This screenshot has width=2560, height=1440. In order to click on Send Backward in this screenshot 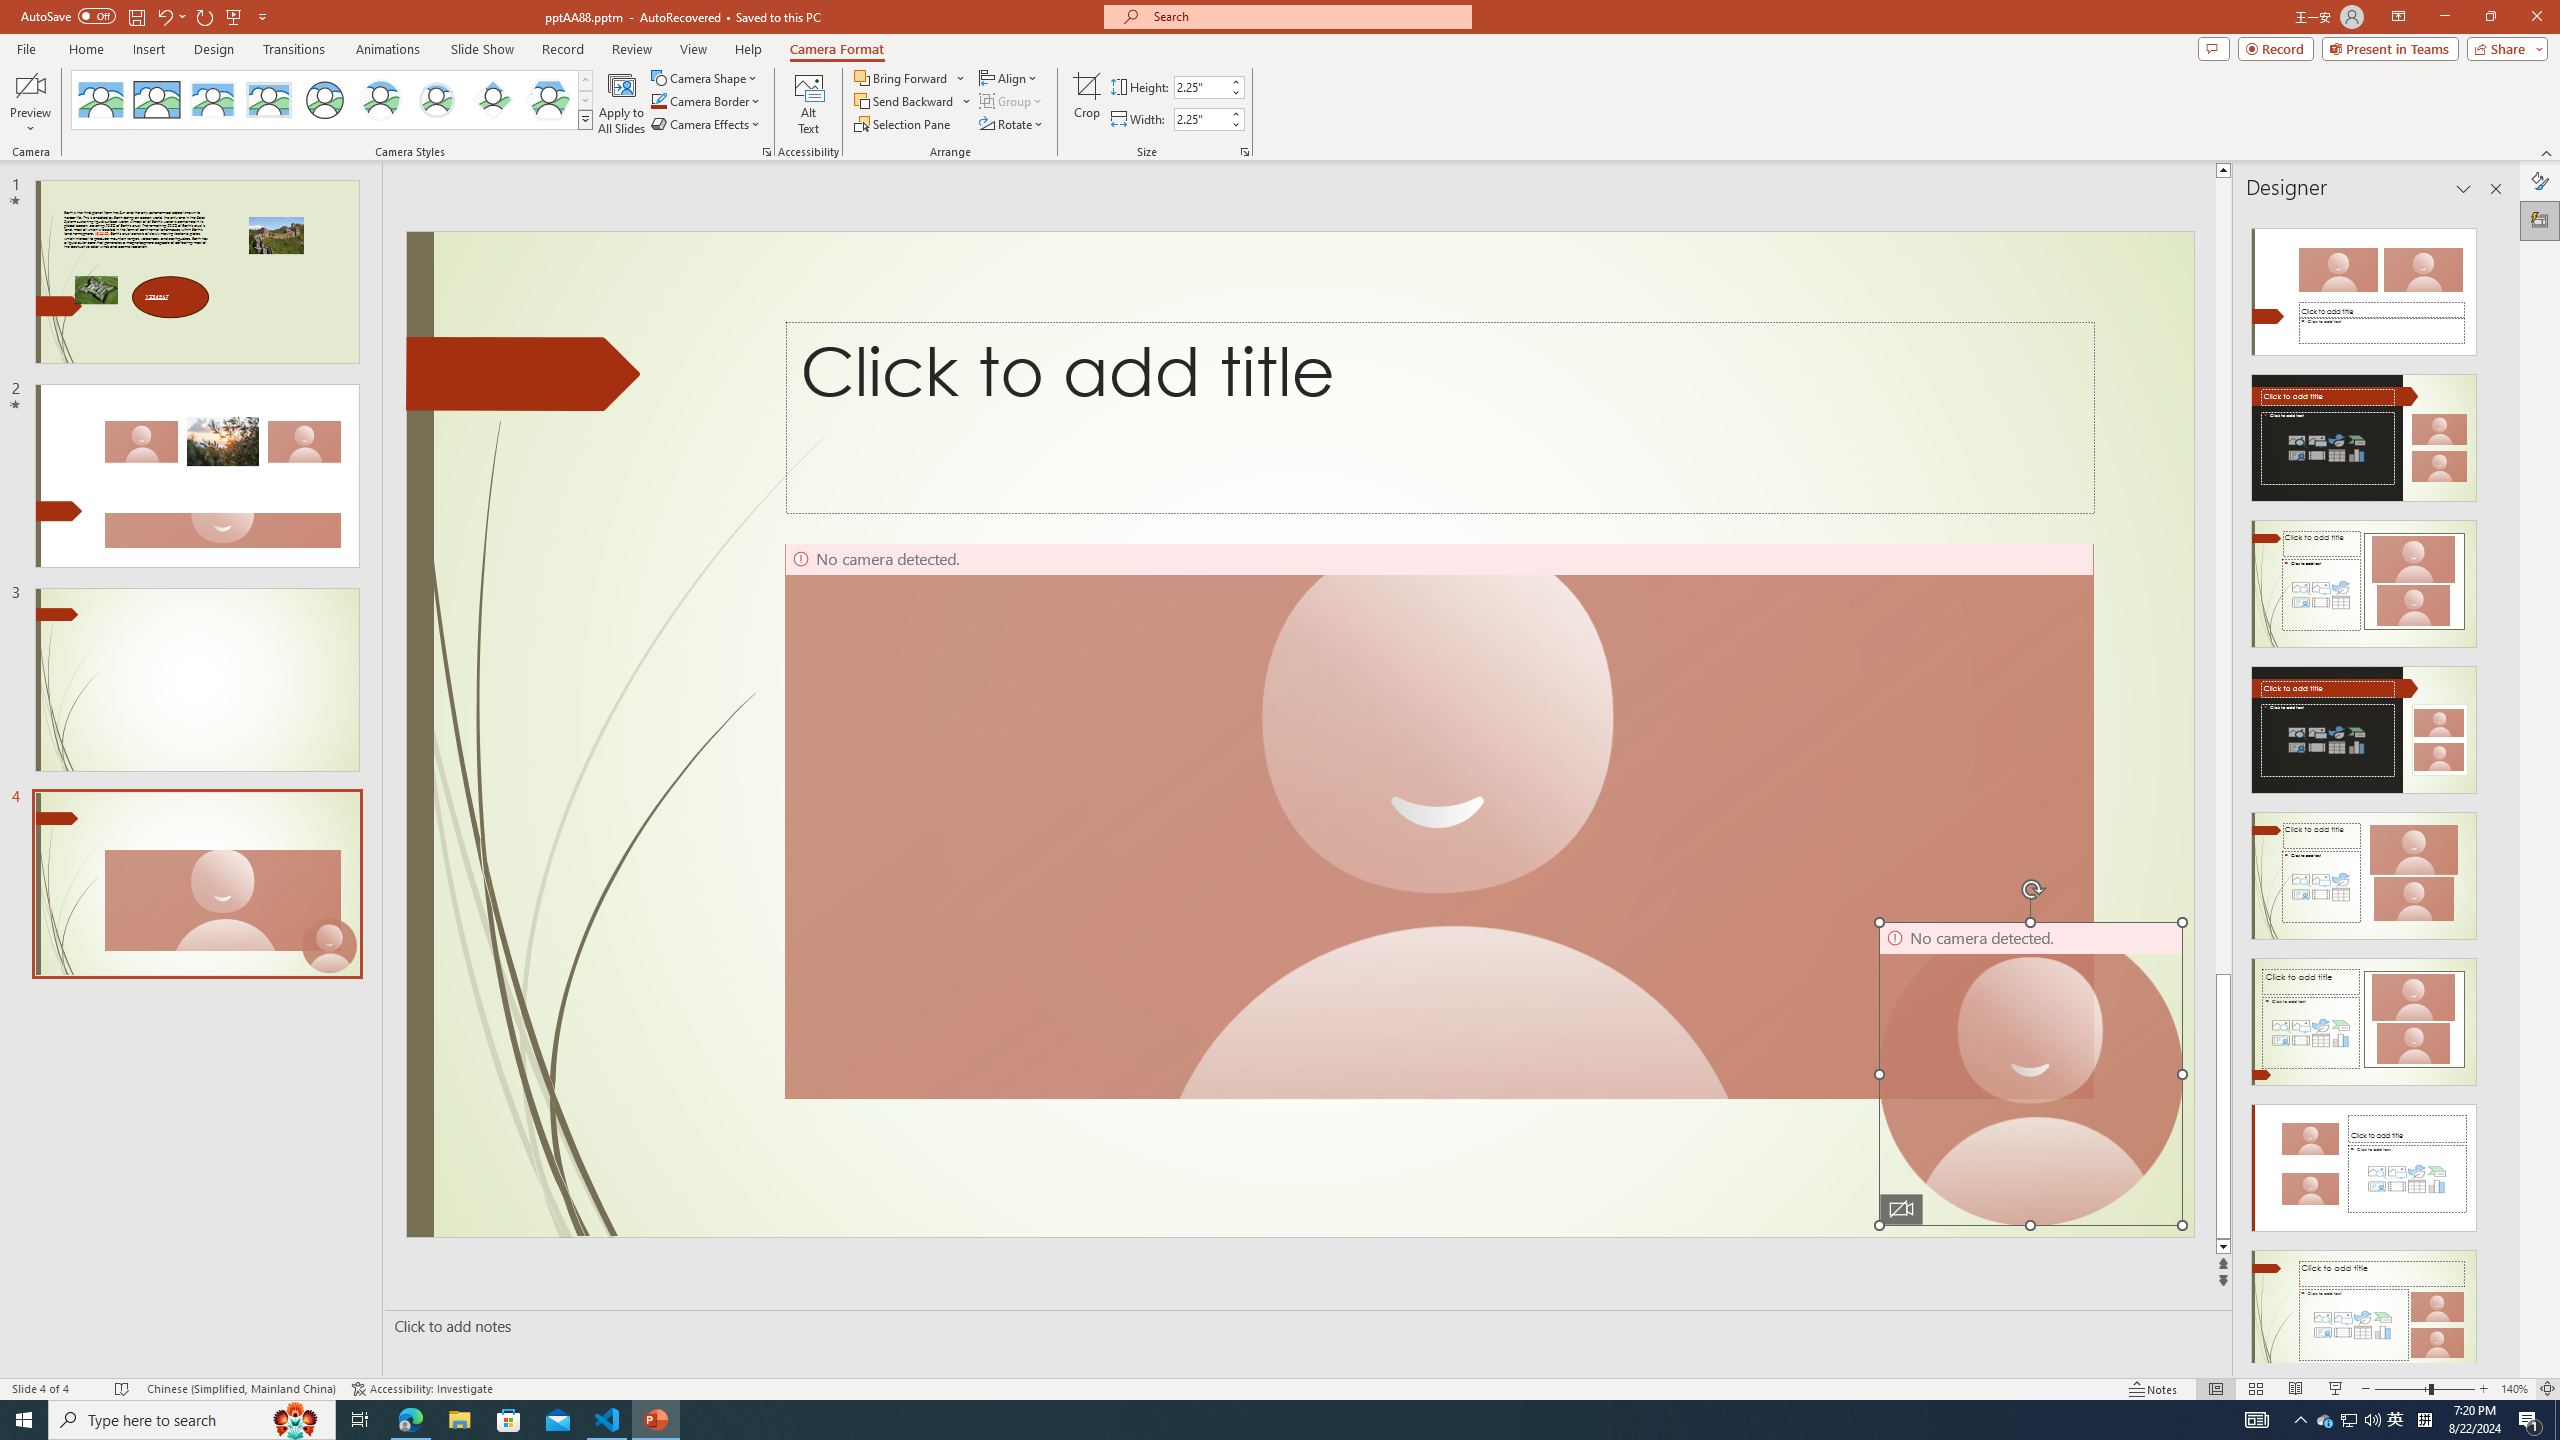, I will do `click(904, 100)`.